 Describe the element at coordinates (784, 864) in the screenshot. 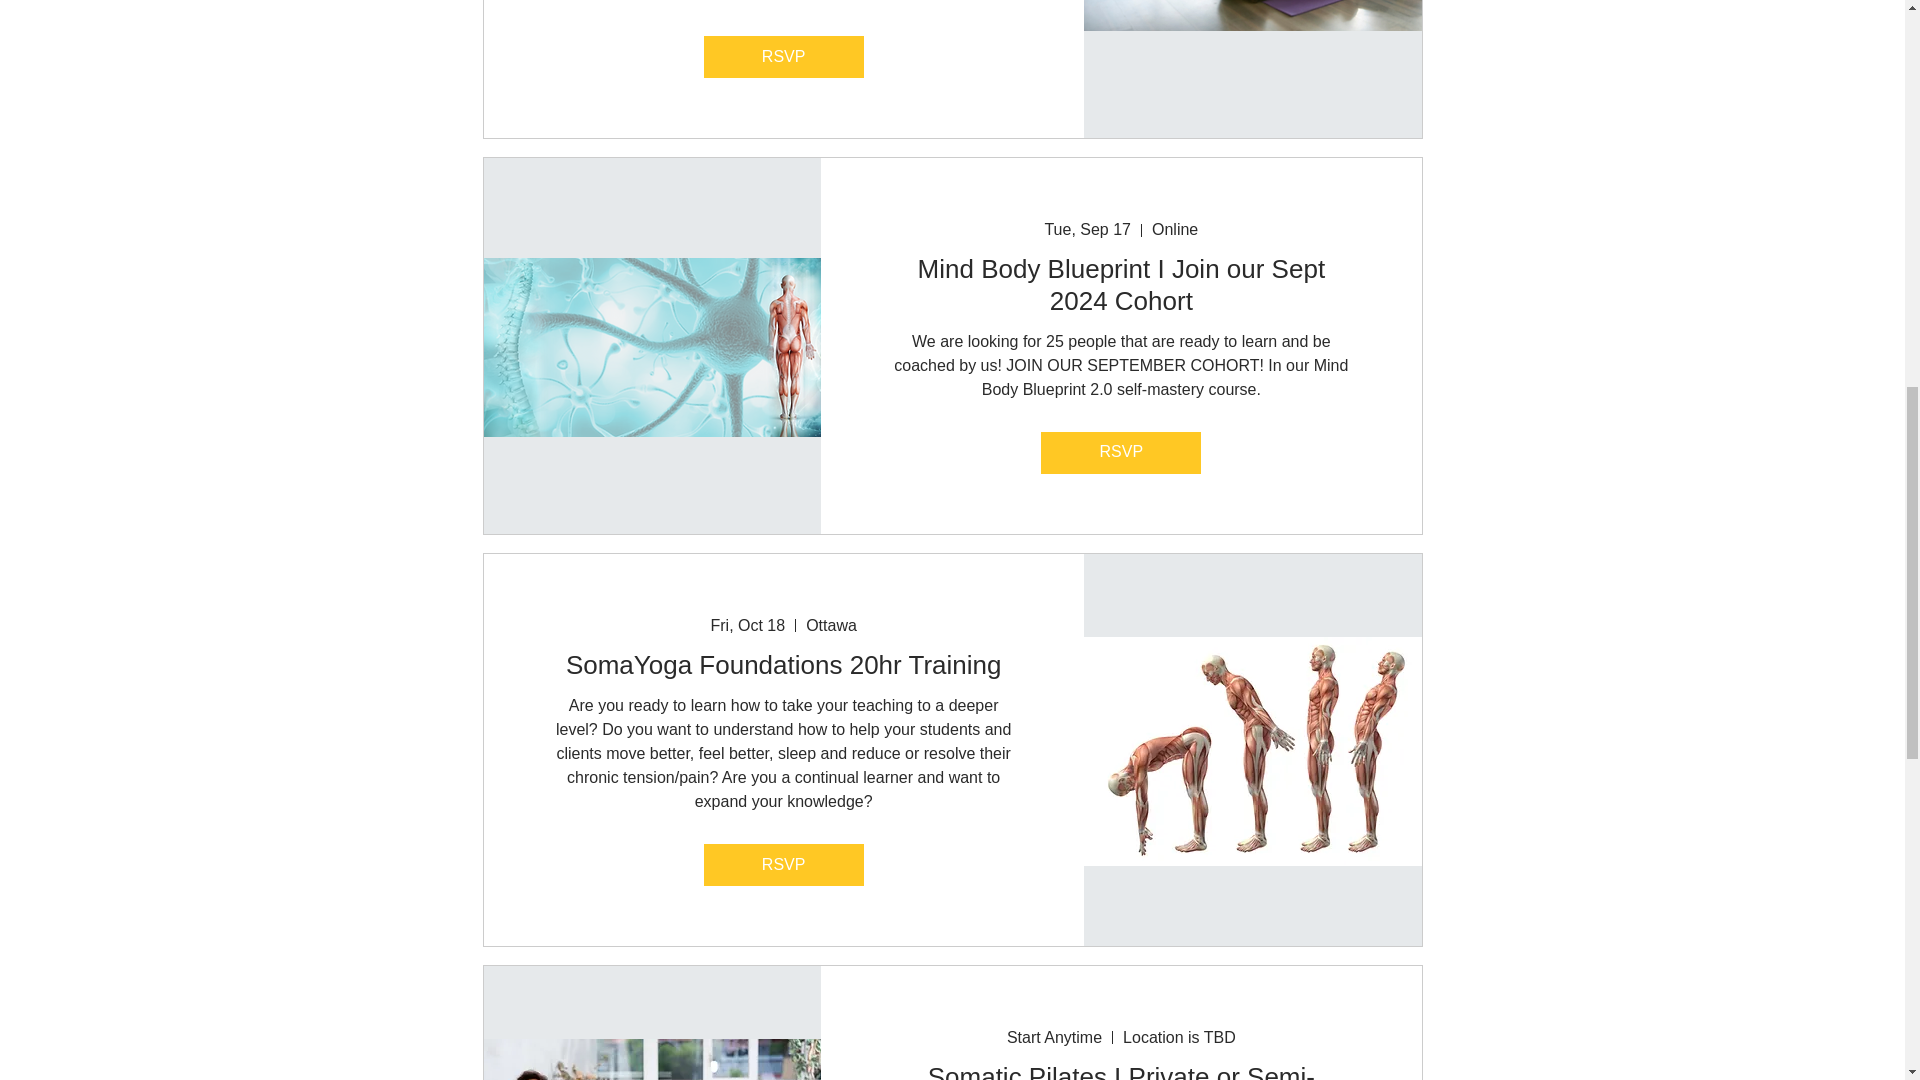

I see `RSVP` at that location.